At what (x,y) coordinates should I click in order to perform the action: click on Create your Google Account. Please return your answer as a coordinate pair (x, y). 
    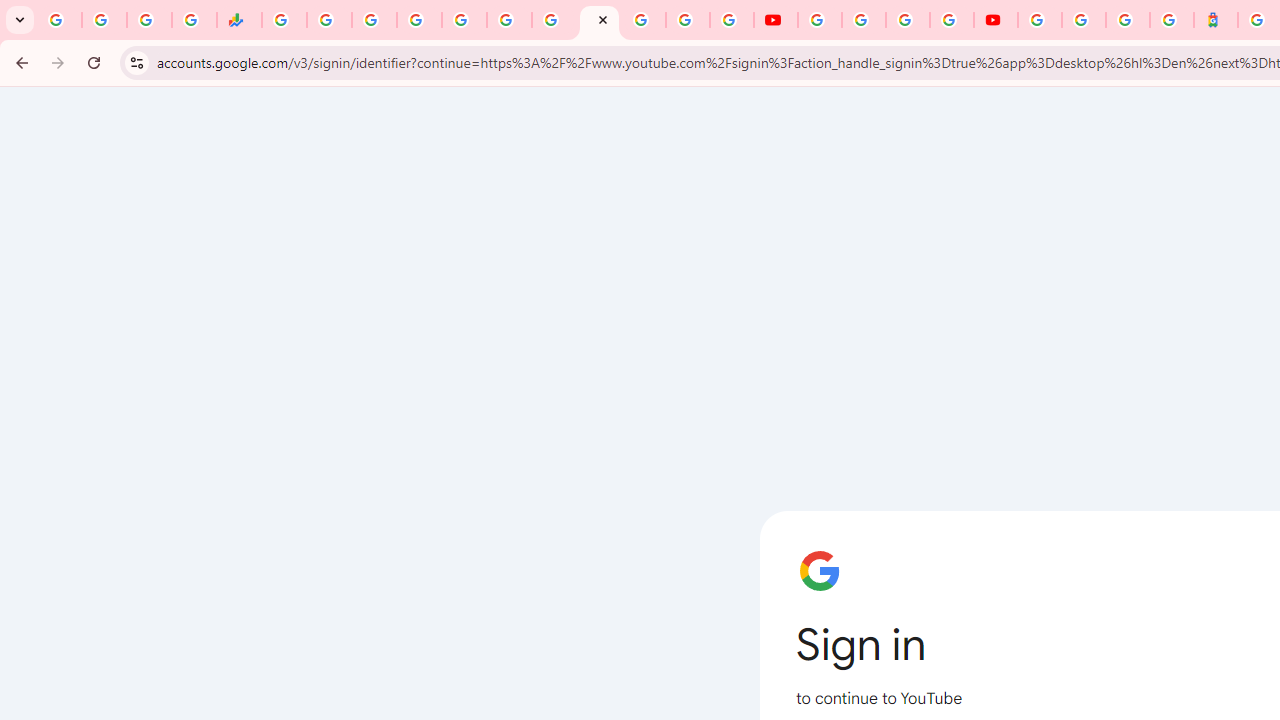
    Looking at the image, I should click on (908, 20).